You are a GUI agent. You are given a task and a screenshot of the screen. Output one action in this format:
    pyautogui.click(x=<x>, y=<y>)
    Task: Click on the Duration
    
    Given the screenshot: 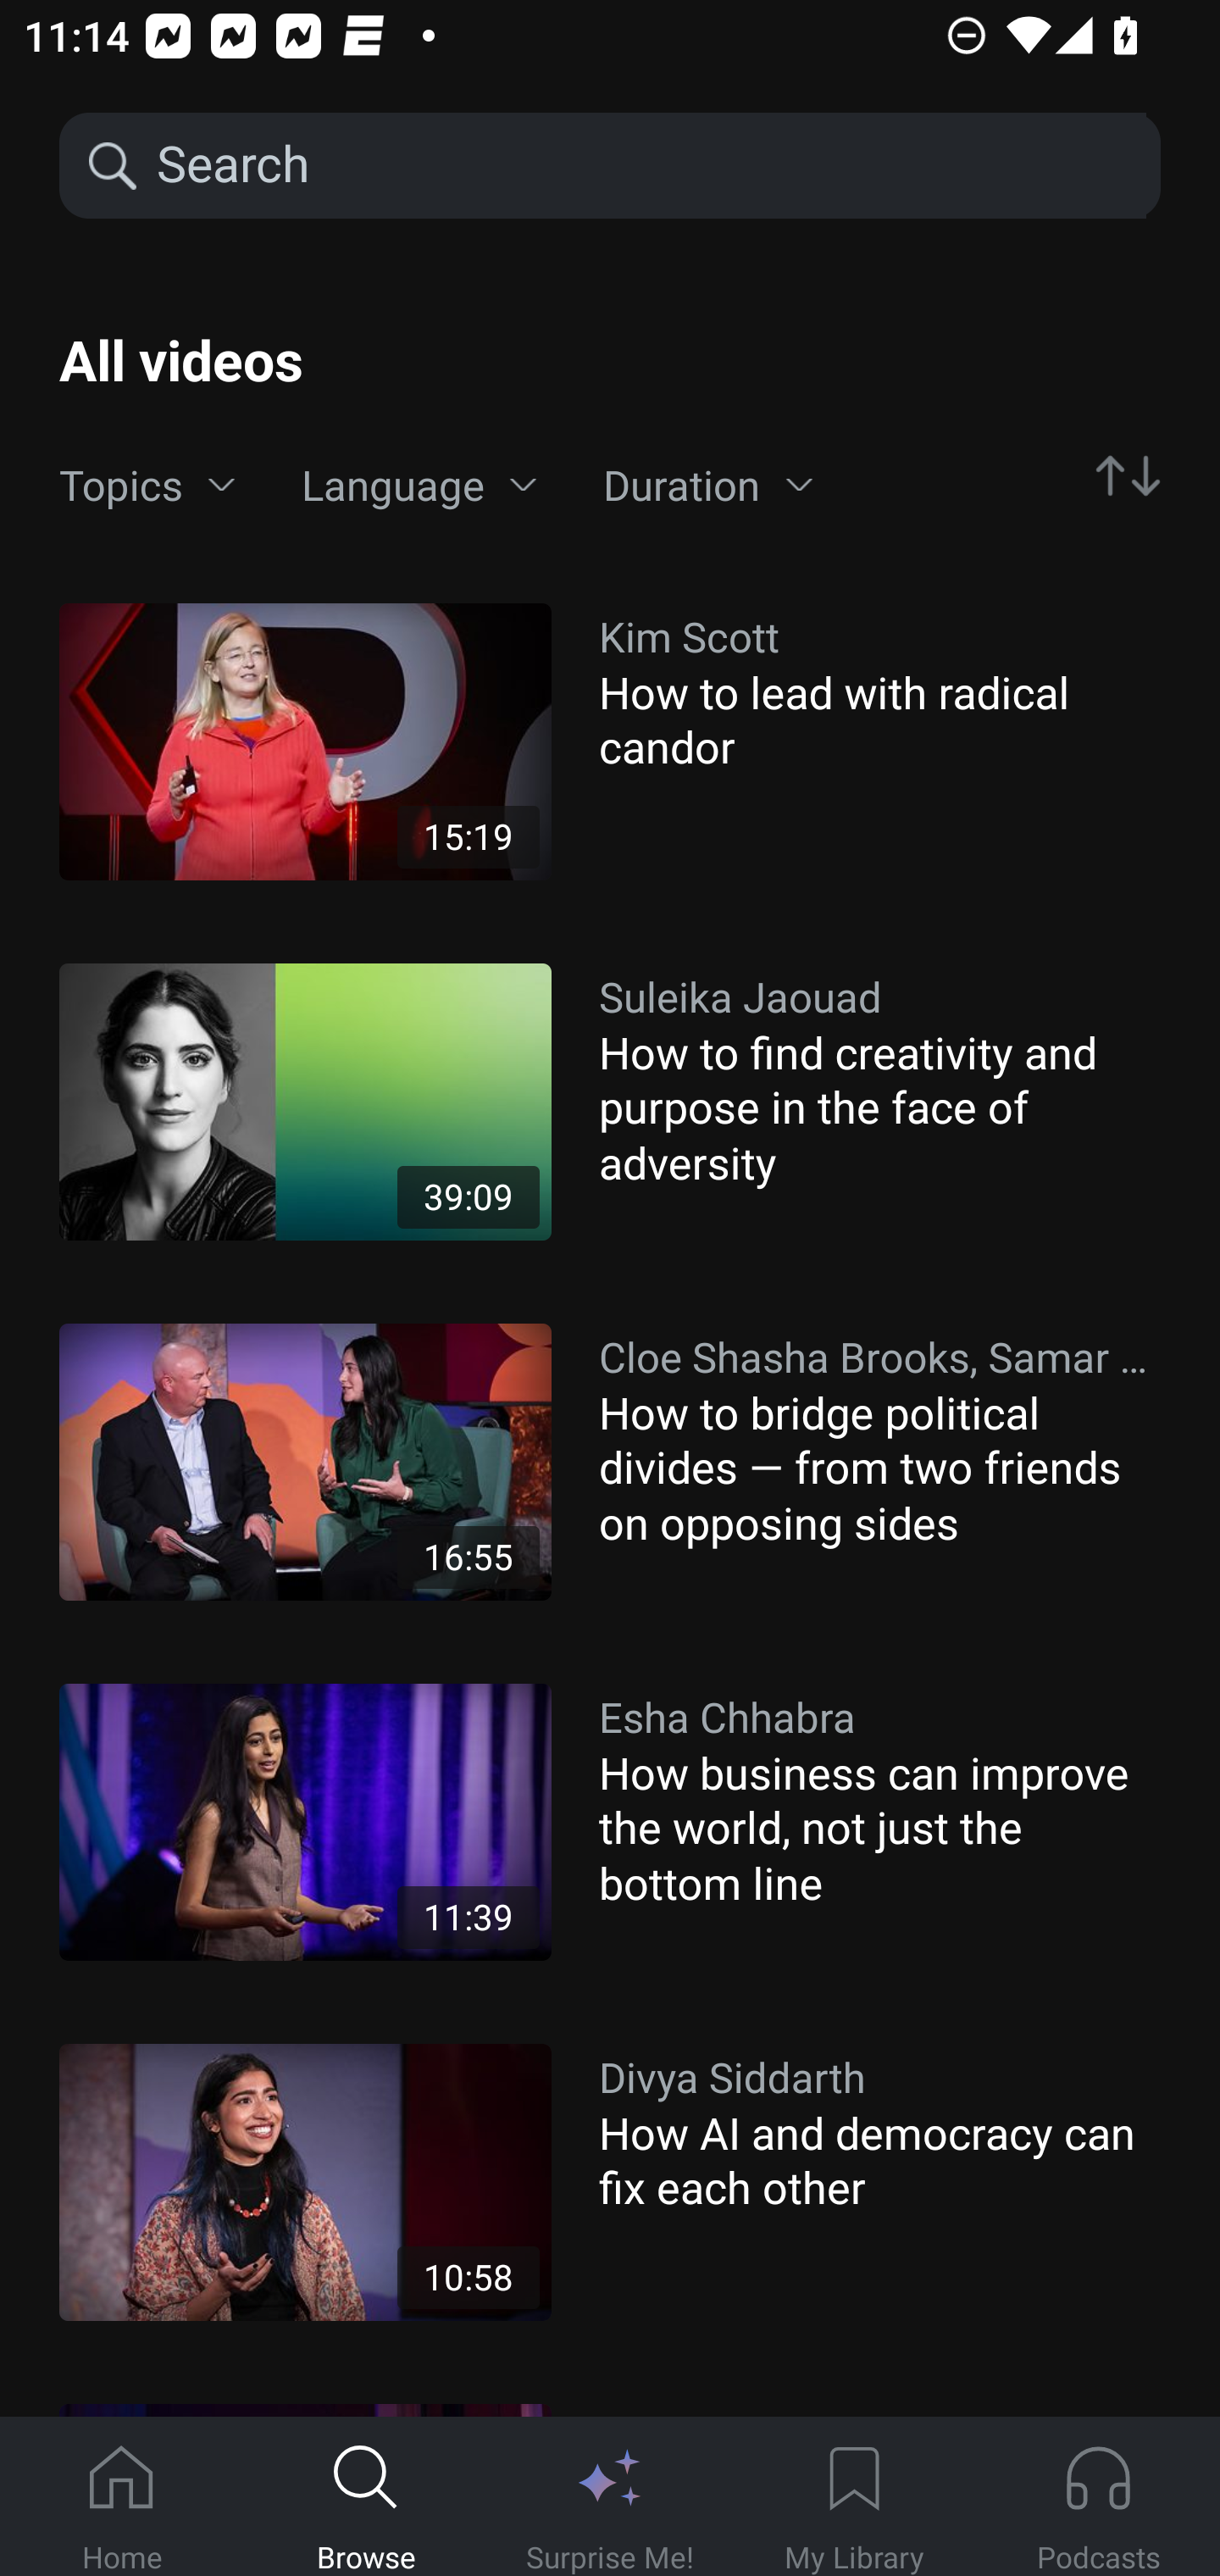 What is the action you would take?
    pyautogui.click(x=708, y=486)
    